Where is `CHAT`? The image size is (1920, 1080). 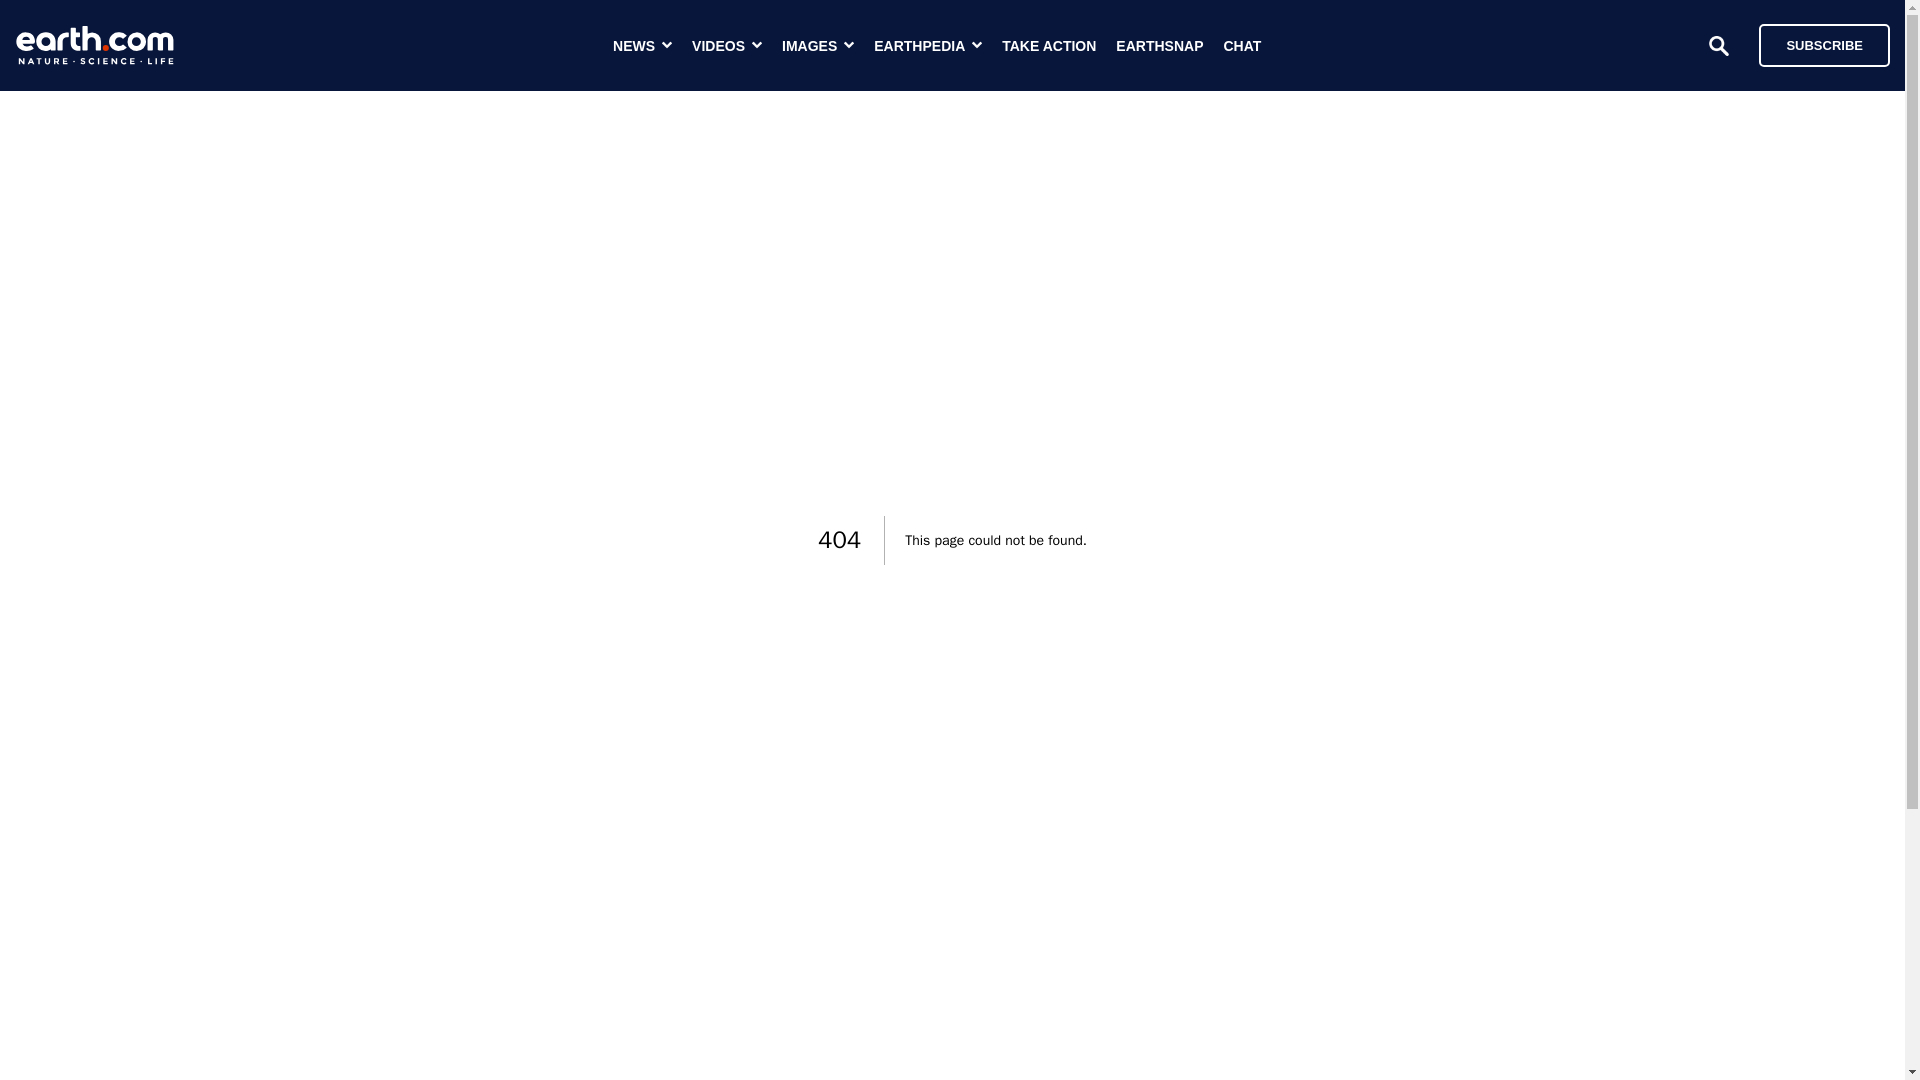 CHAT is located at coordinates (1242, 46).